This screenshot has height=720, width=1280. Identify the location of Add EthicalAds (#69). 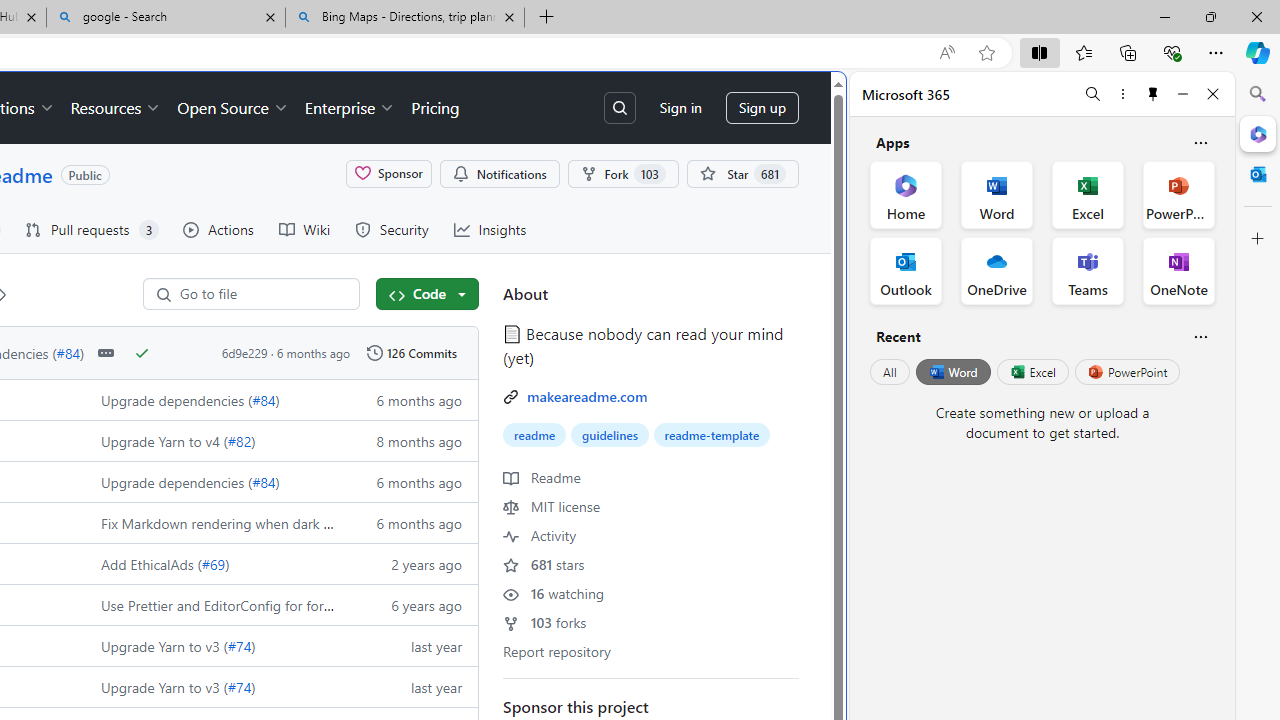
(212, 562).